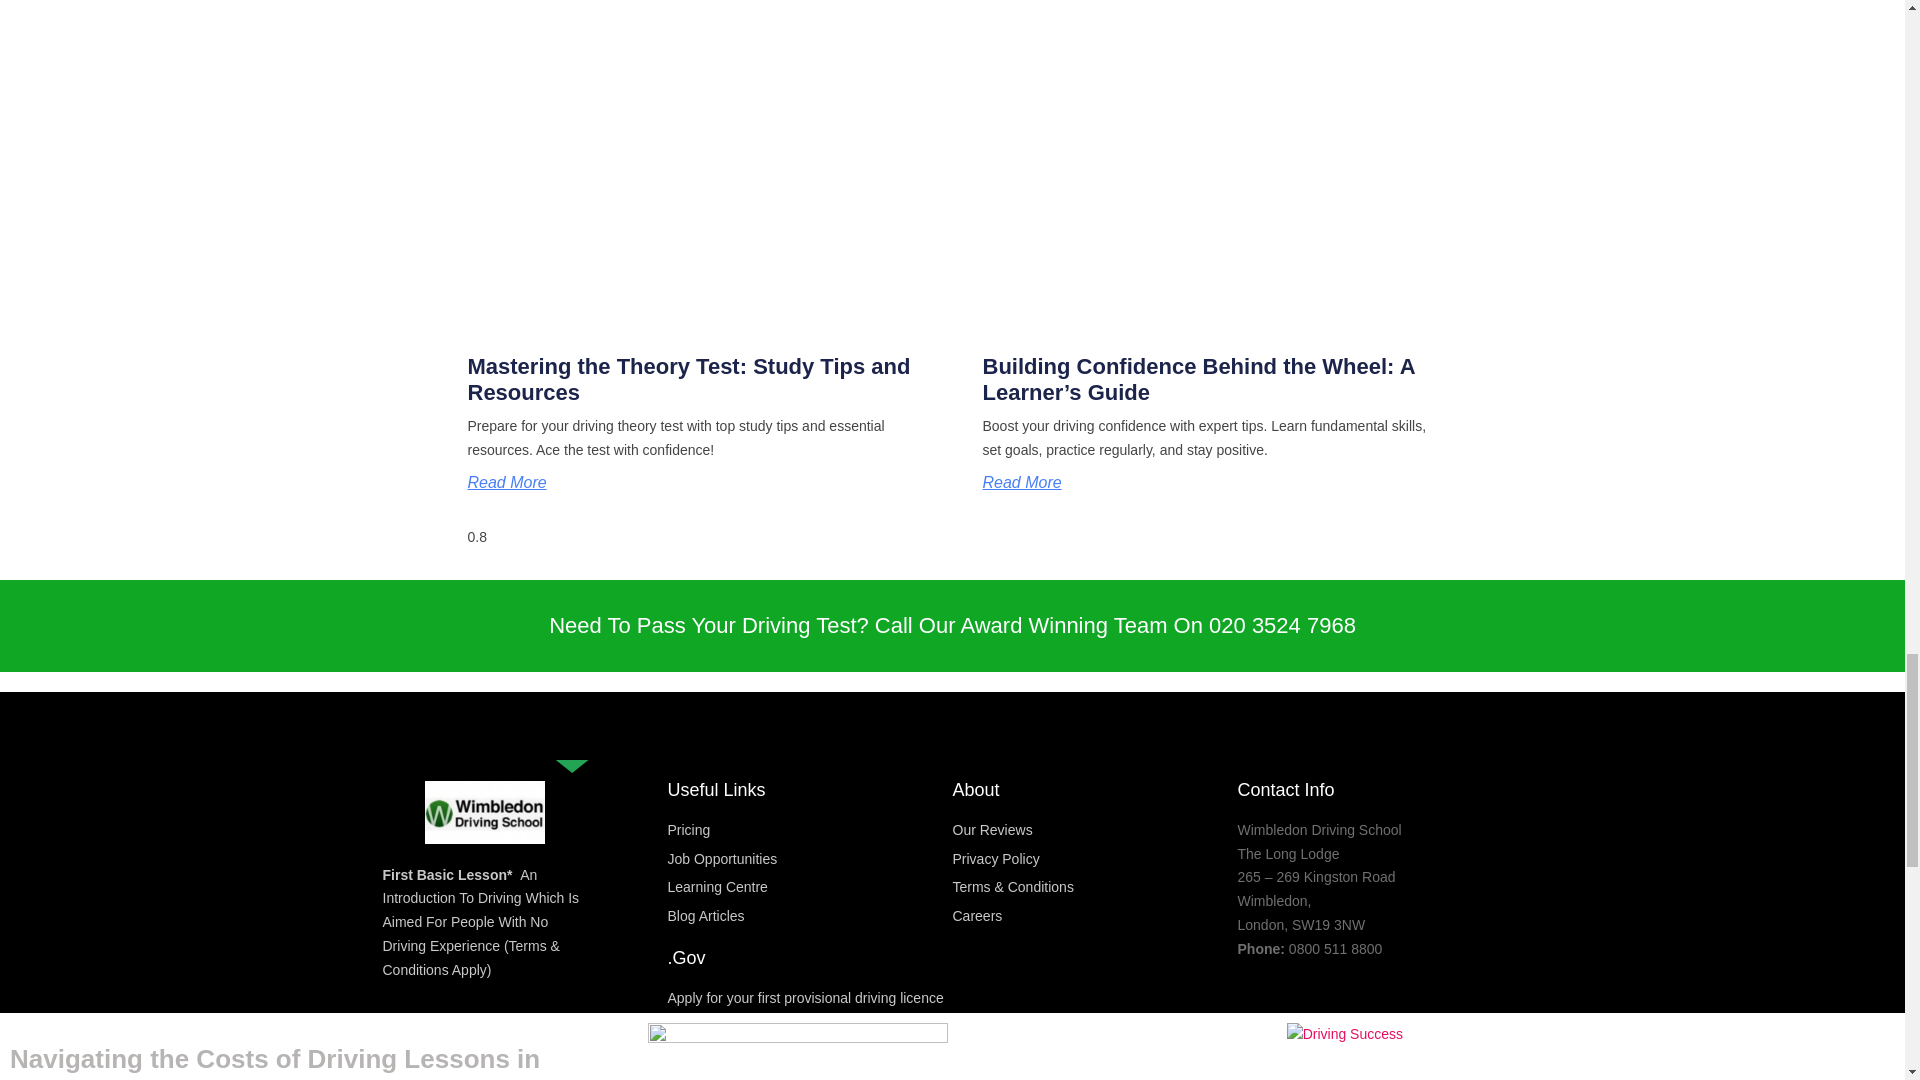 The image size is (1920, 1080). Describe the element at coordinates (1021, 482) in the screenshot. I see `Read More` at that location.